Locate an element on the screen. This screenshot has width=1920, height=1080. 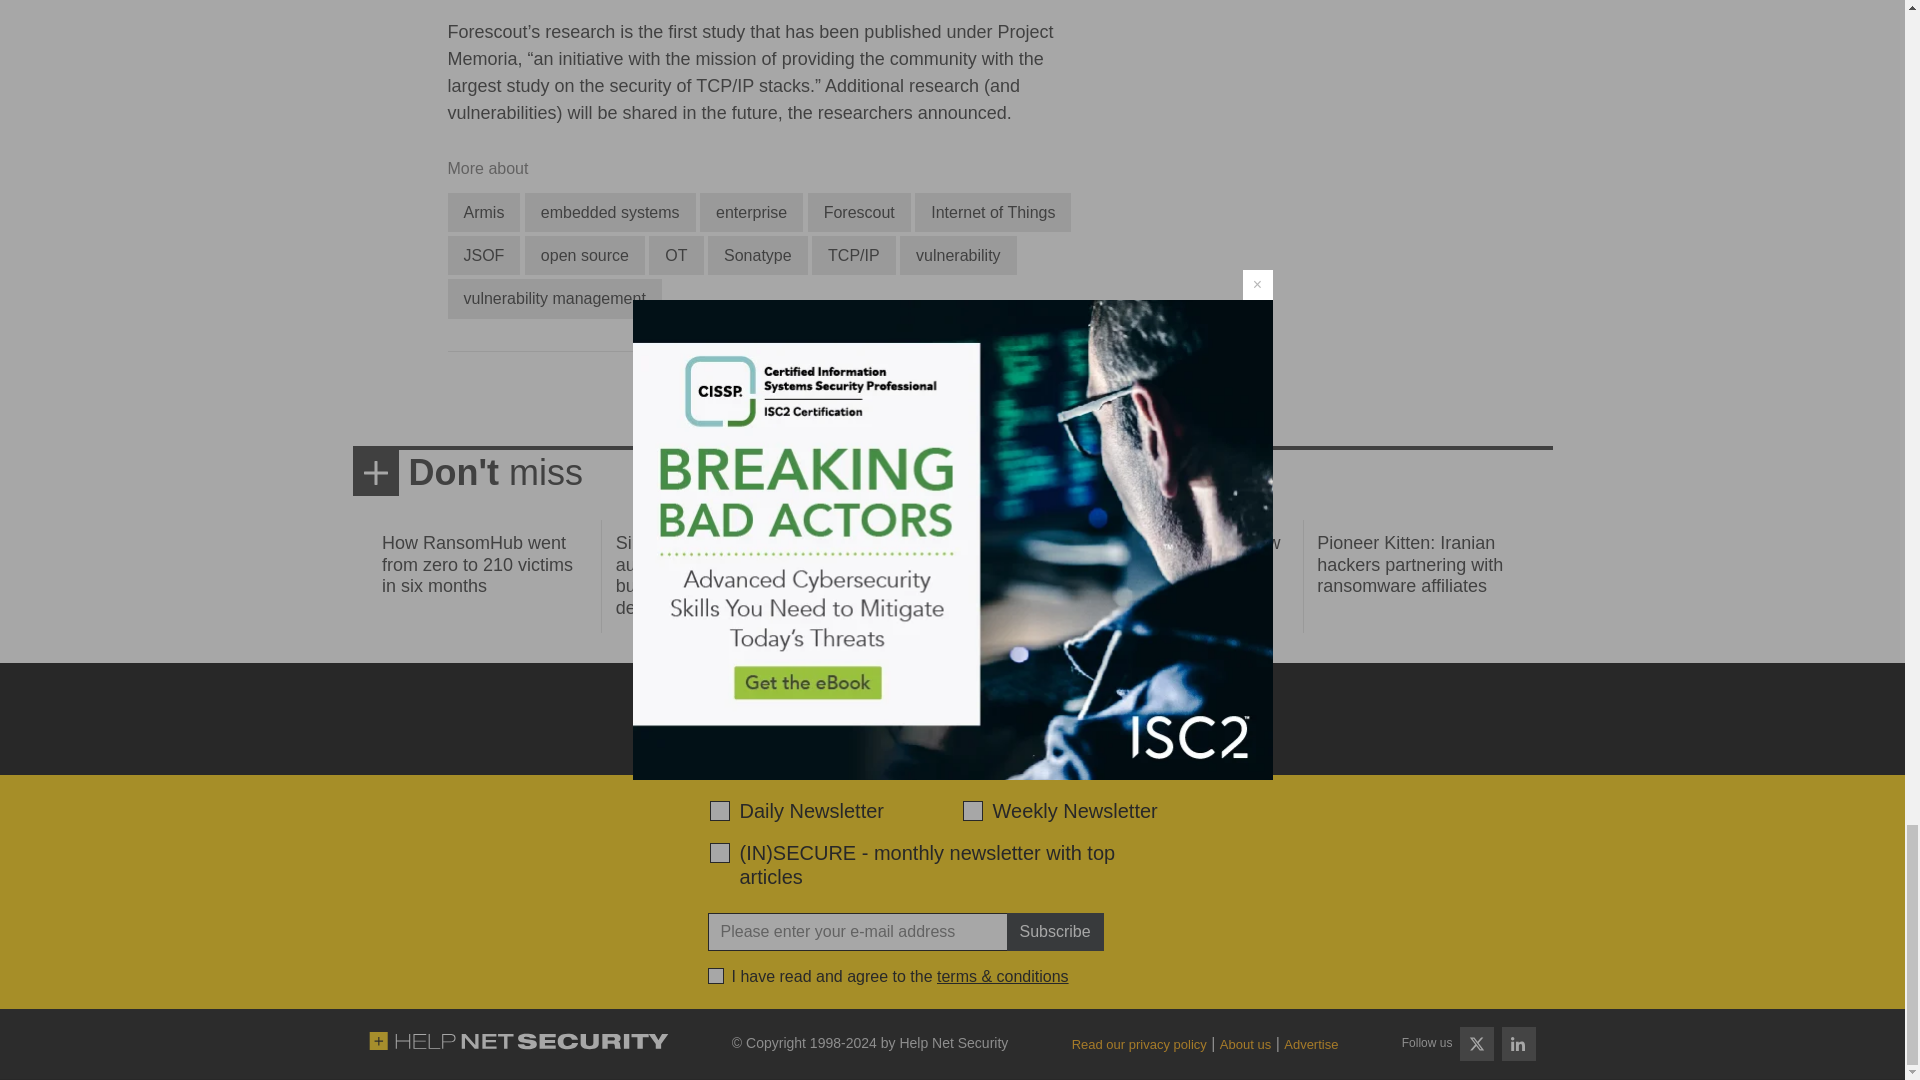
vulnerability management is located at coordinates (554, 298).